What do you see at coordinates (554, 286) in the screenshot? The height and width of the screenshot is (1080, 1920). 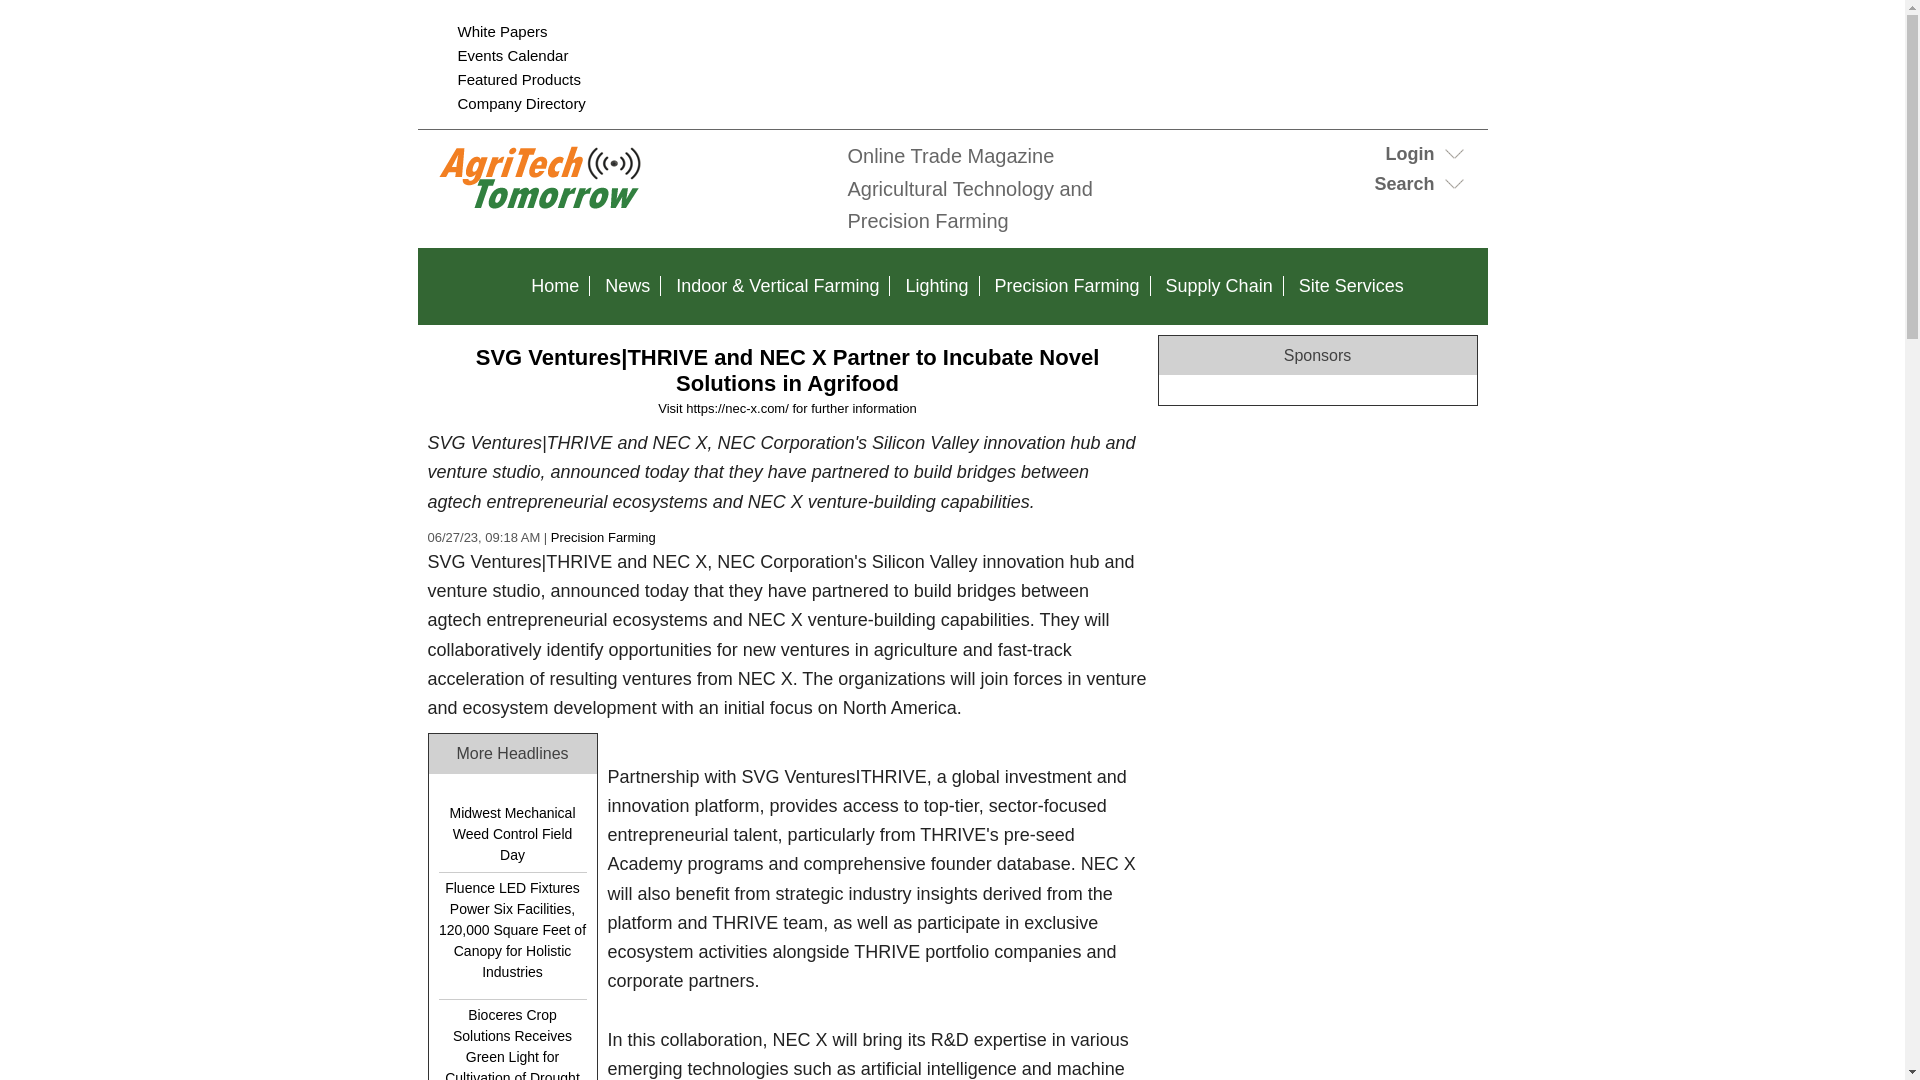 I see `Home` at bounding box center [554, 286].